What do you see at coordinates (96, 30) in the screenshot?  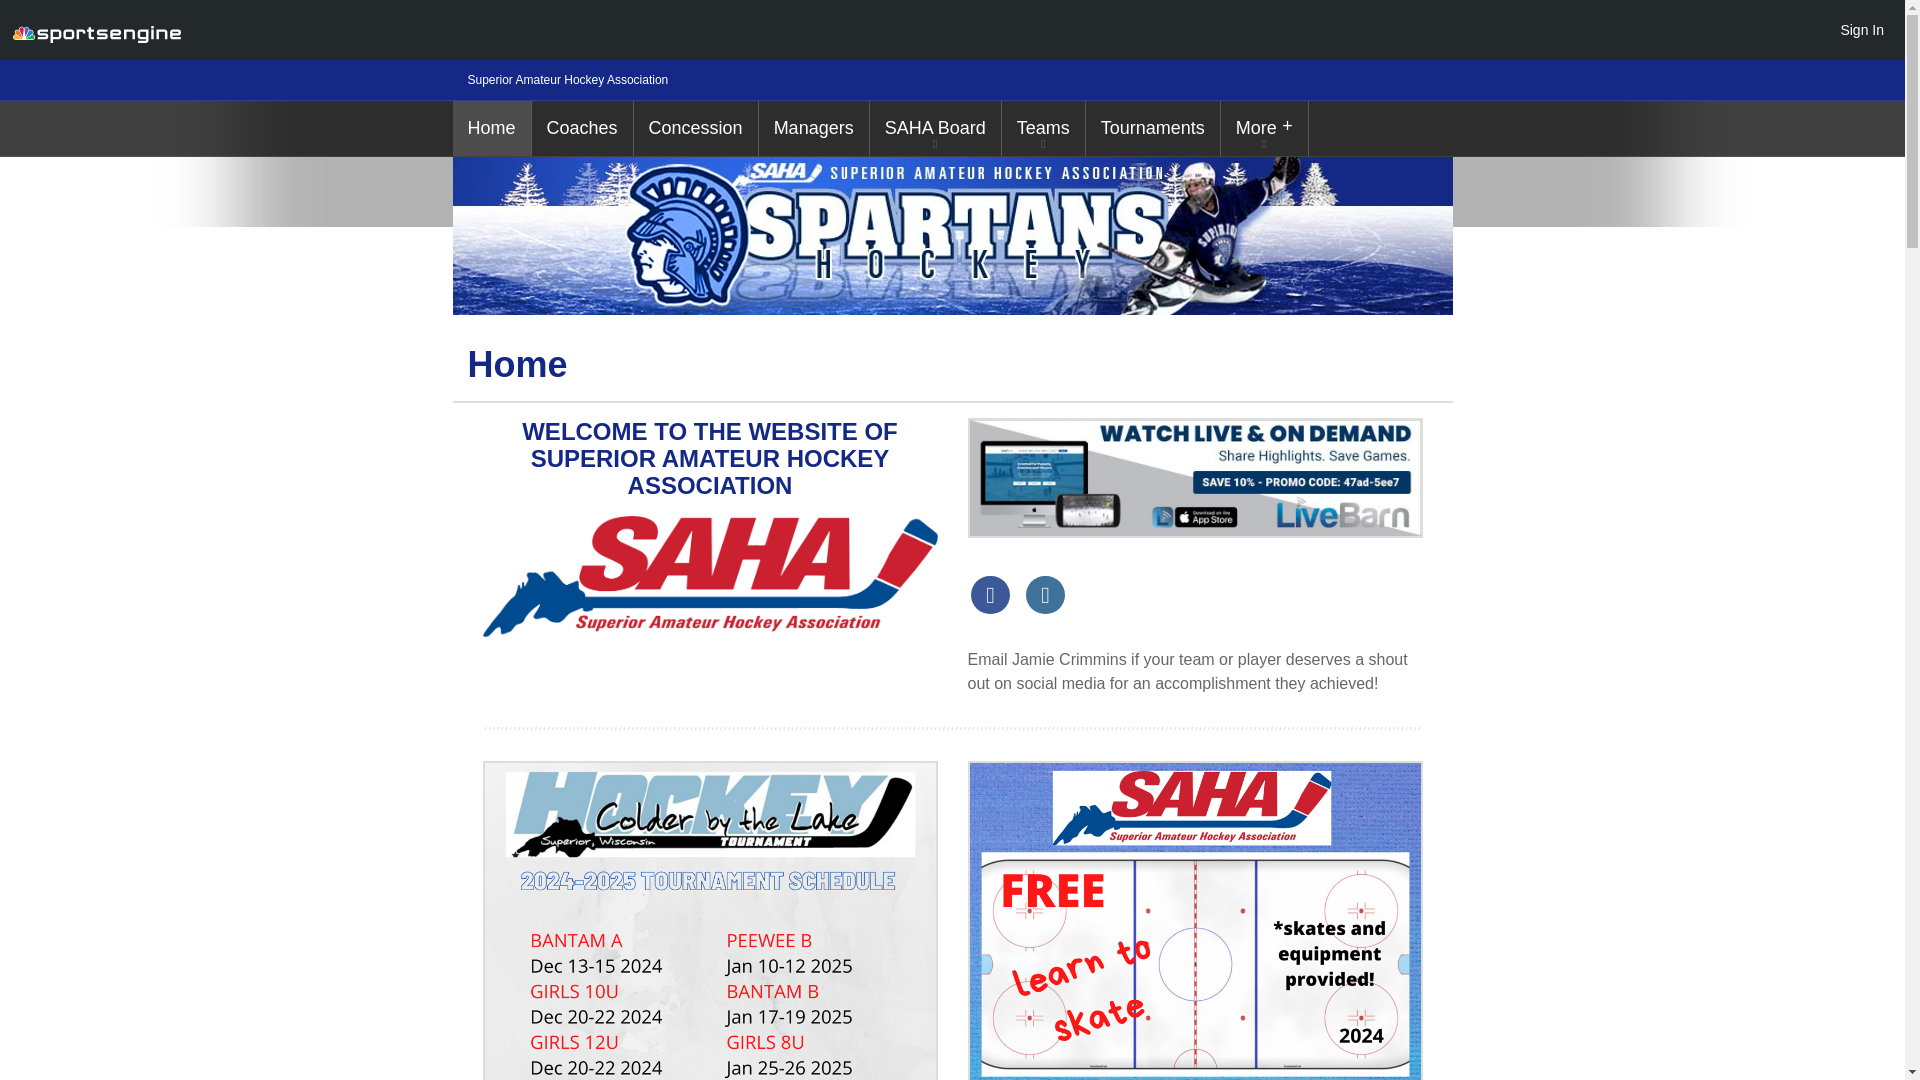 I see `SportsEngine` at bounding box center [96, 30].